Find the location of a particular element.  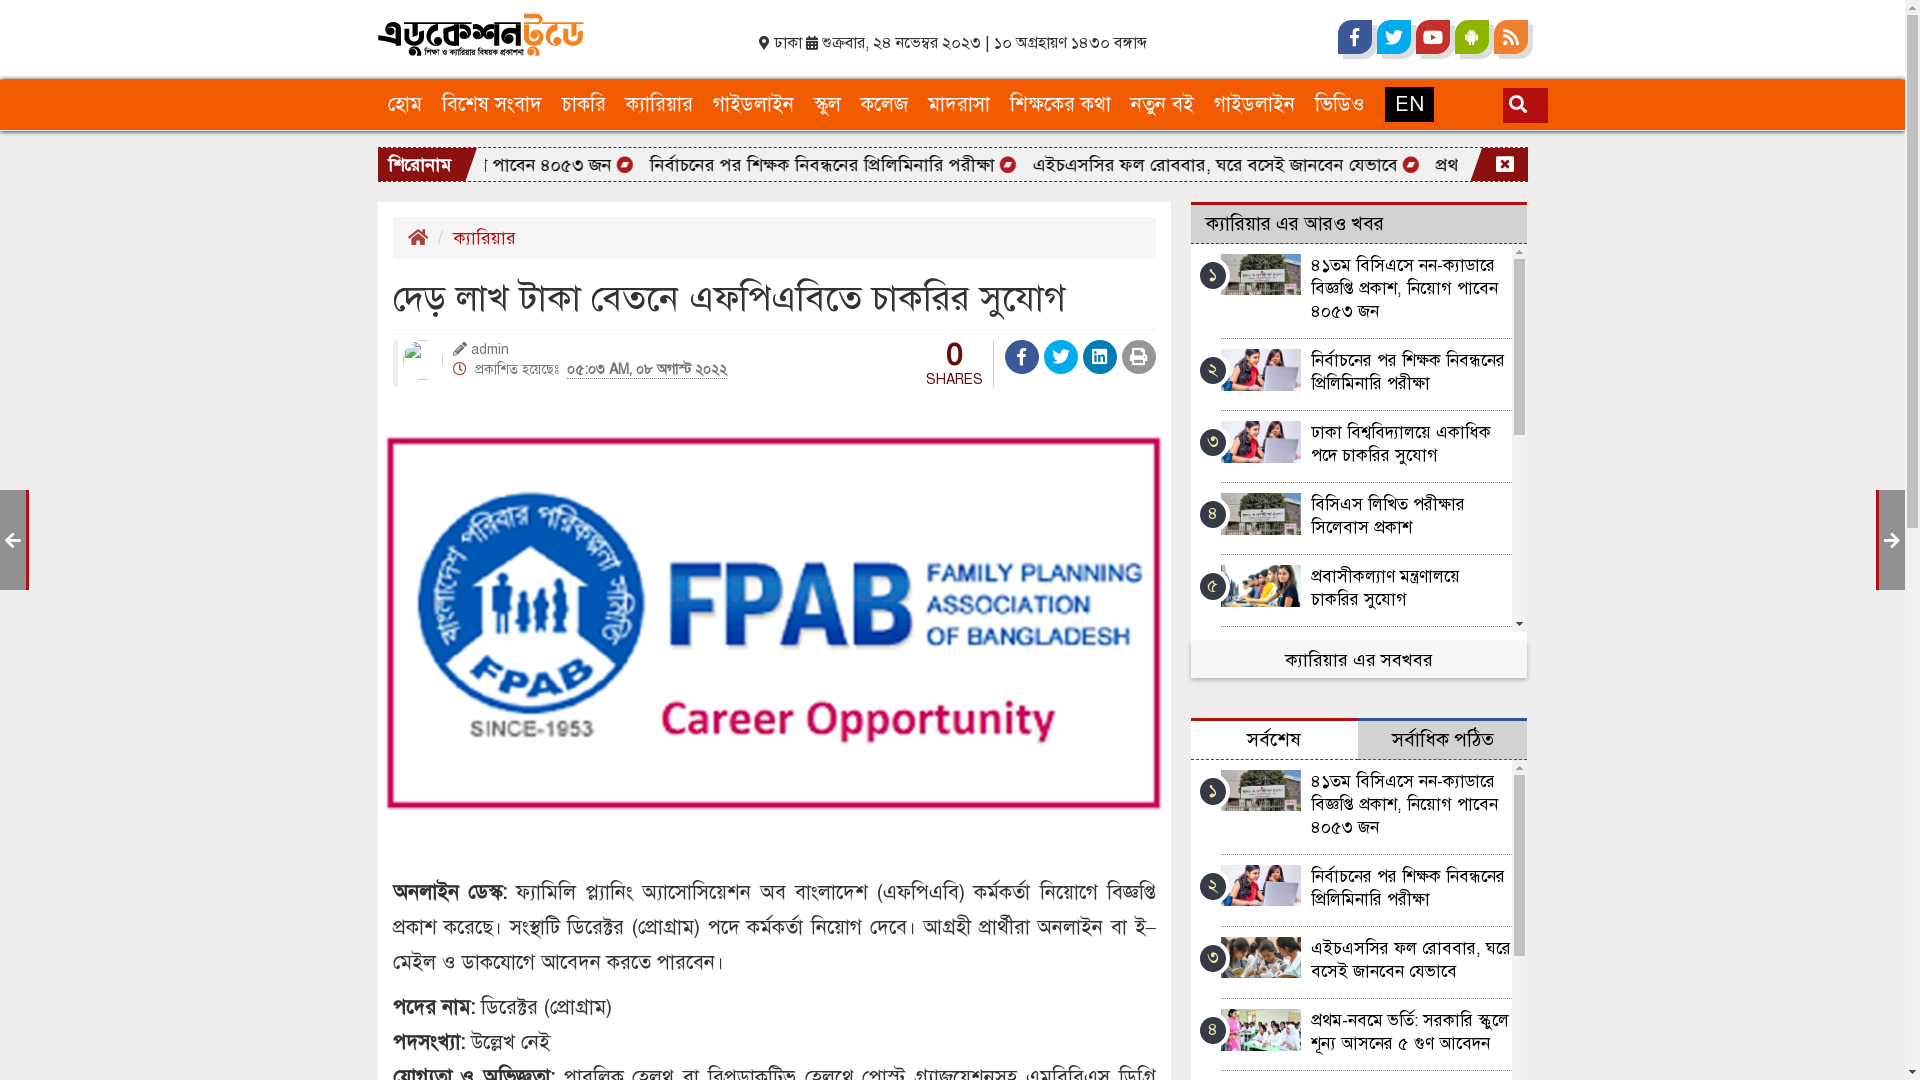

Android is located at coordinates (1471, 38).